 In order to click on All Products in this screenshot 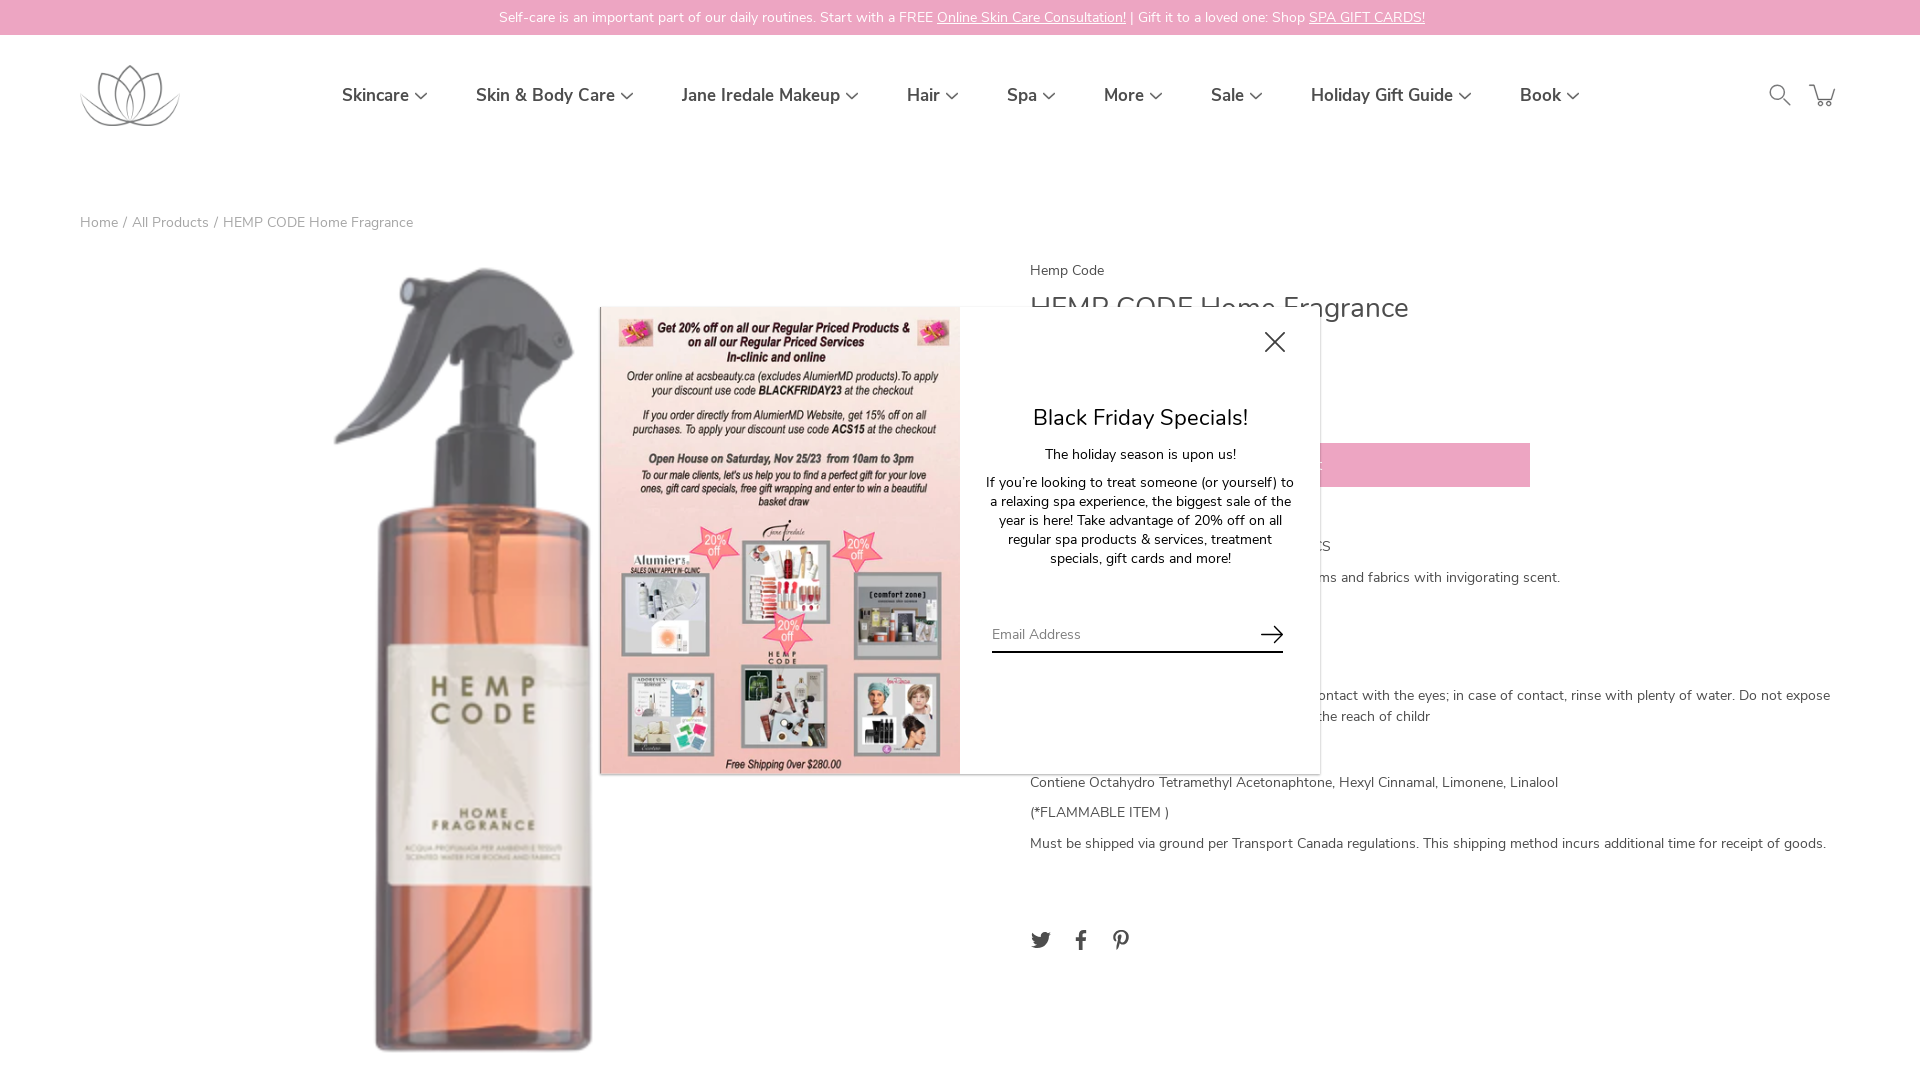, I will do `click(170, 222)`.